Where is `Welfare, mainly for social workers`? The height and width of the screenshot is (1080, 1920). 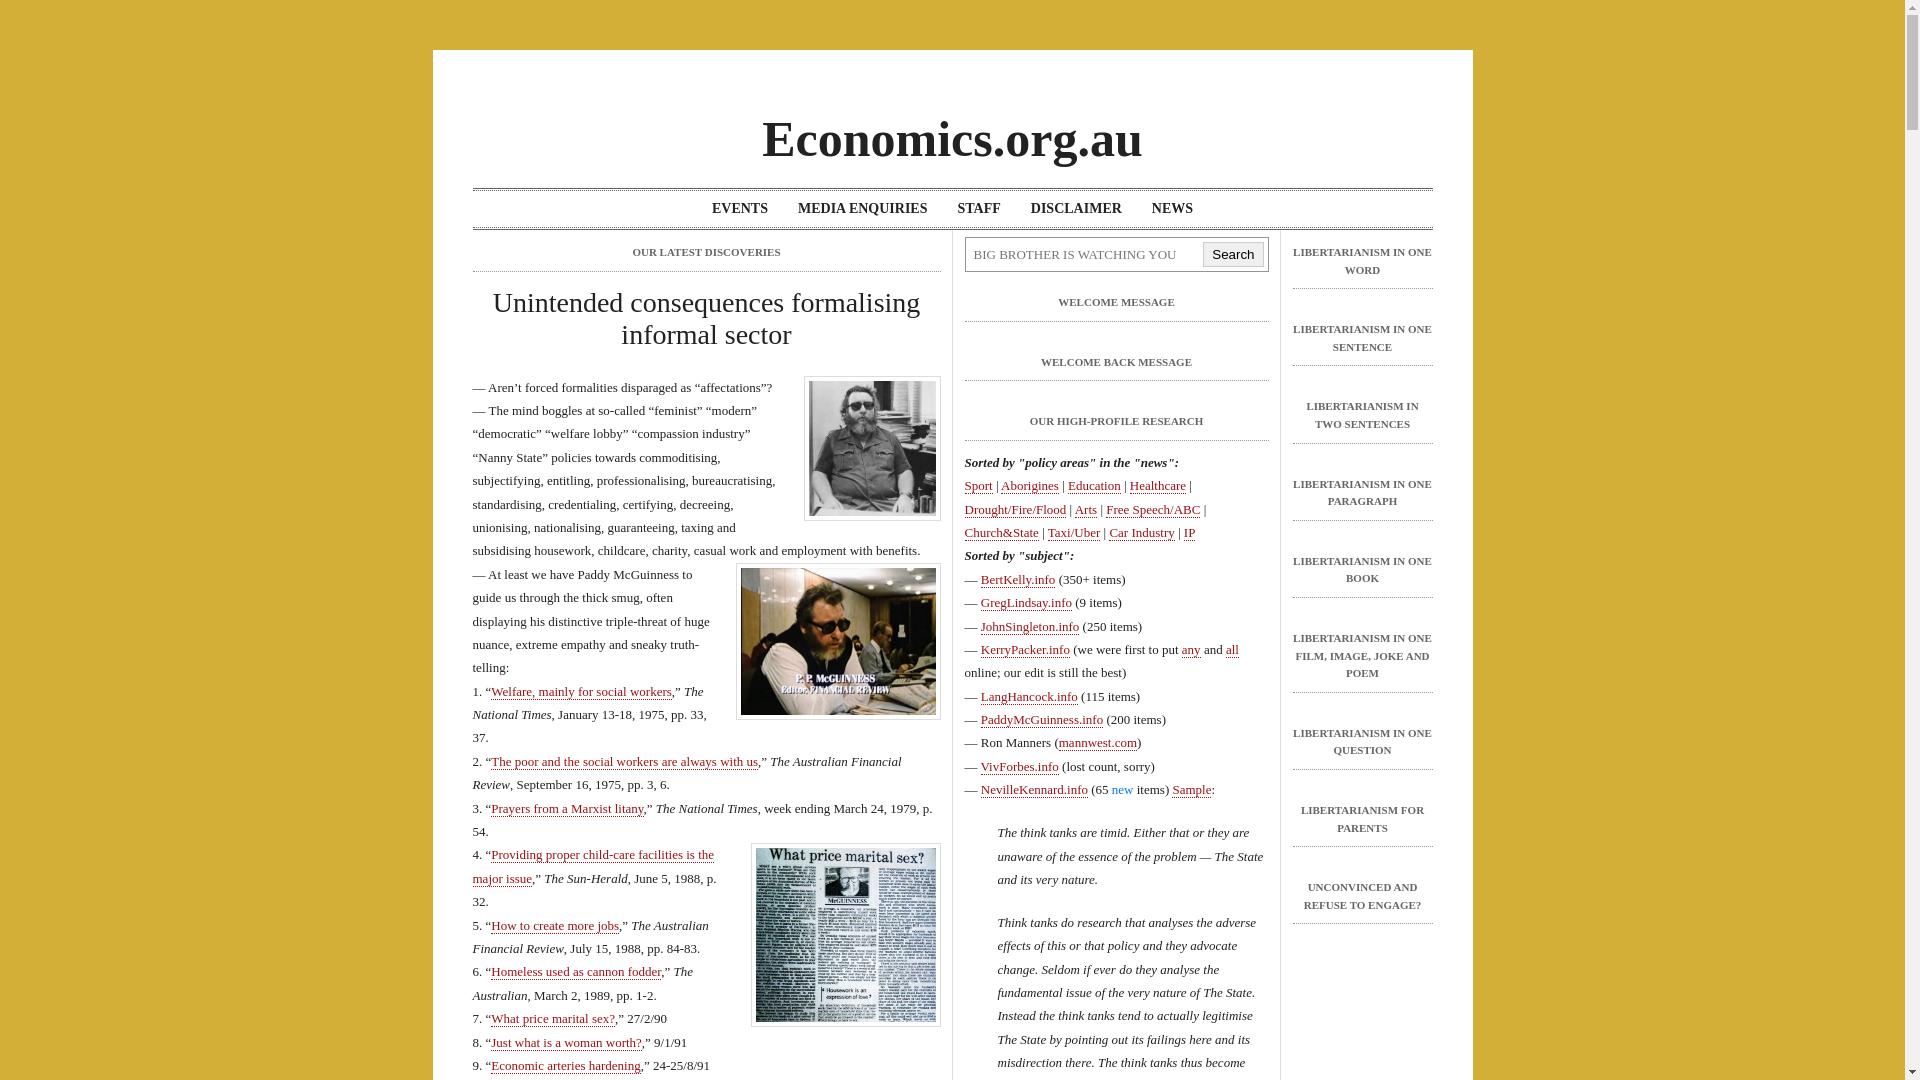
Welfare, mainly for social workers is located at coordinates (582, 692).